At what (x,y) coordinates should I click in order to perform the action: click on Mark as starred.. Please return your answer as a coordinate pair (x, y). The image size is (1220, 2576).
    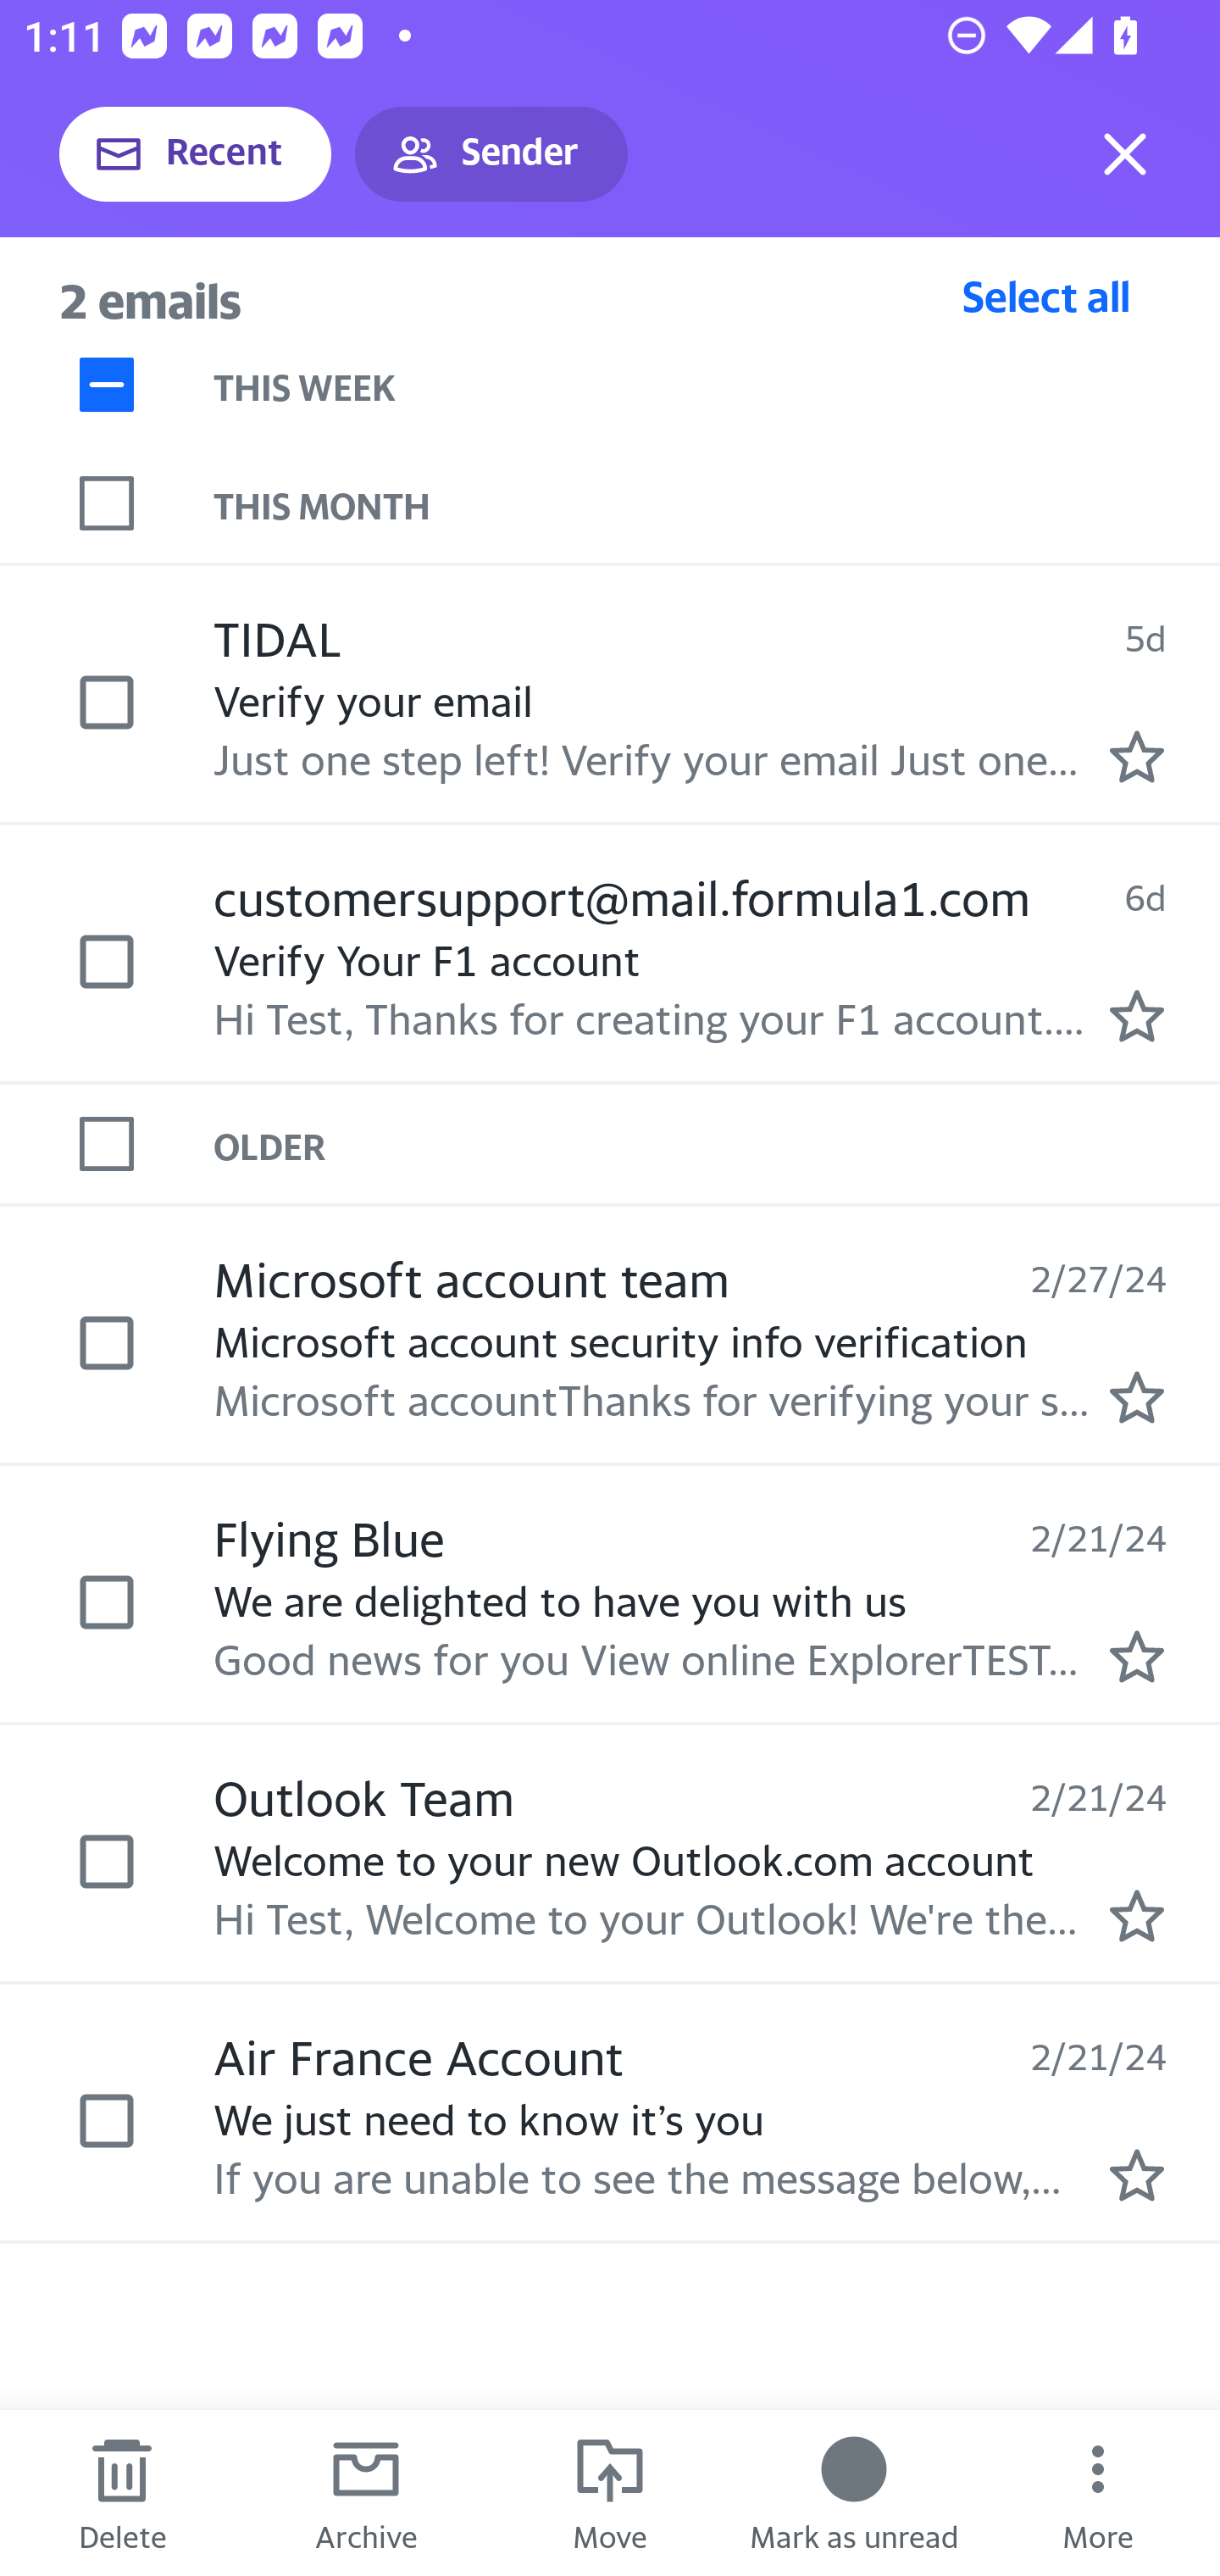
    Looking at the image, I should click on (1137, 1657).